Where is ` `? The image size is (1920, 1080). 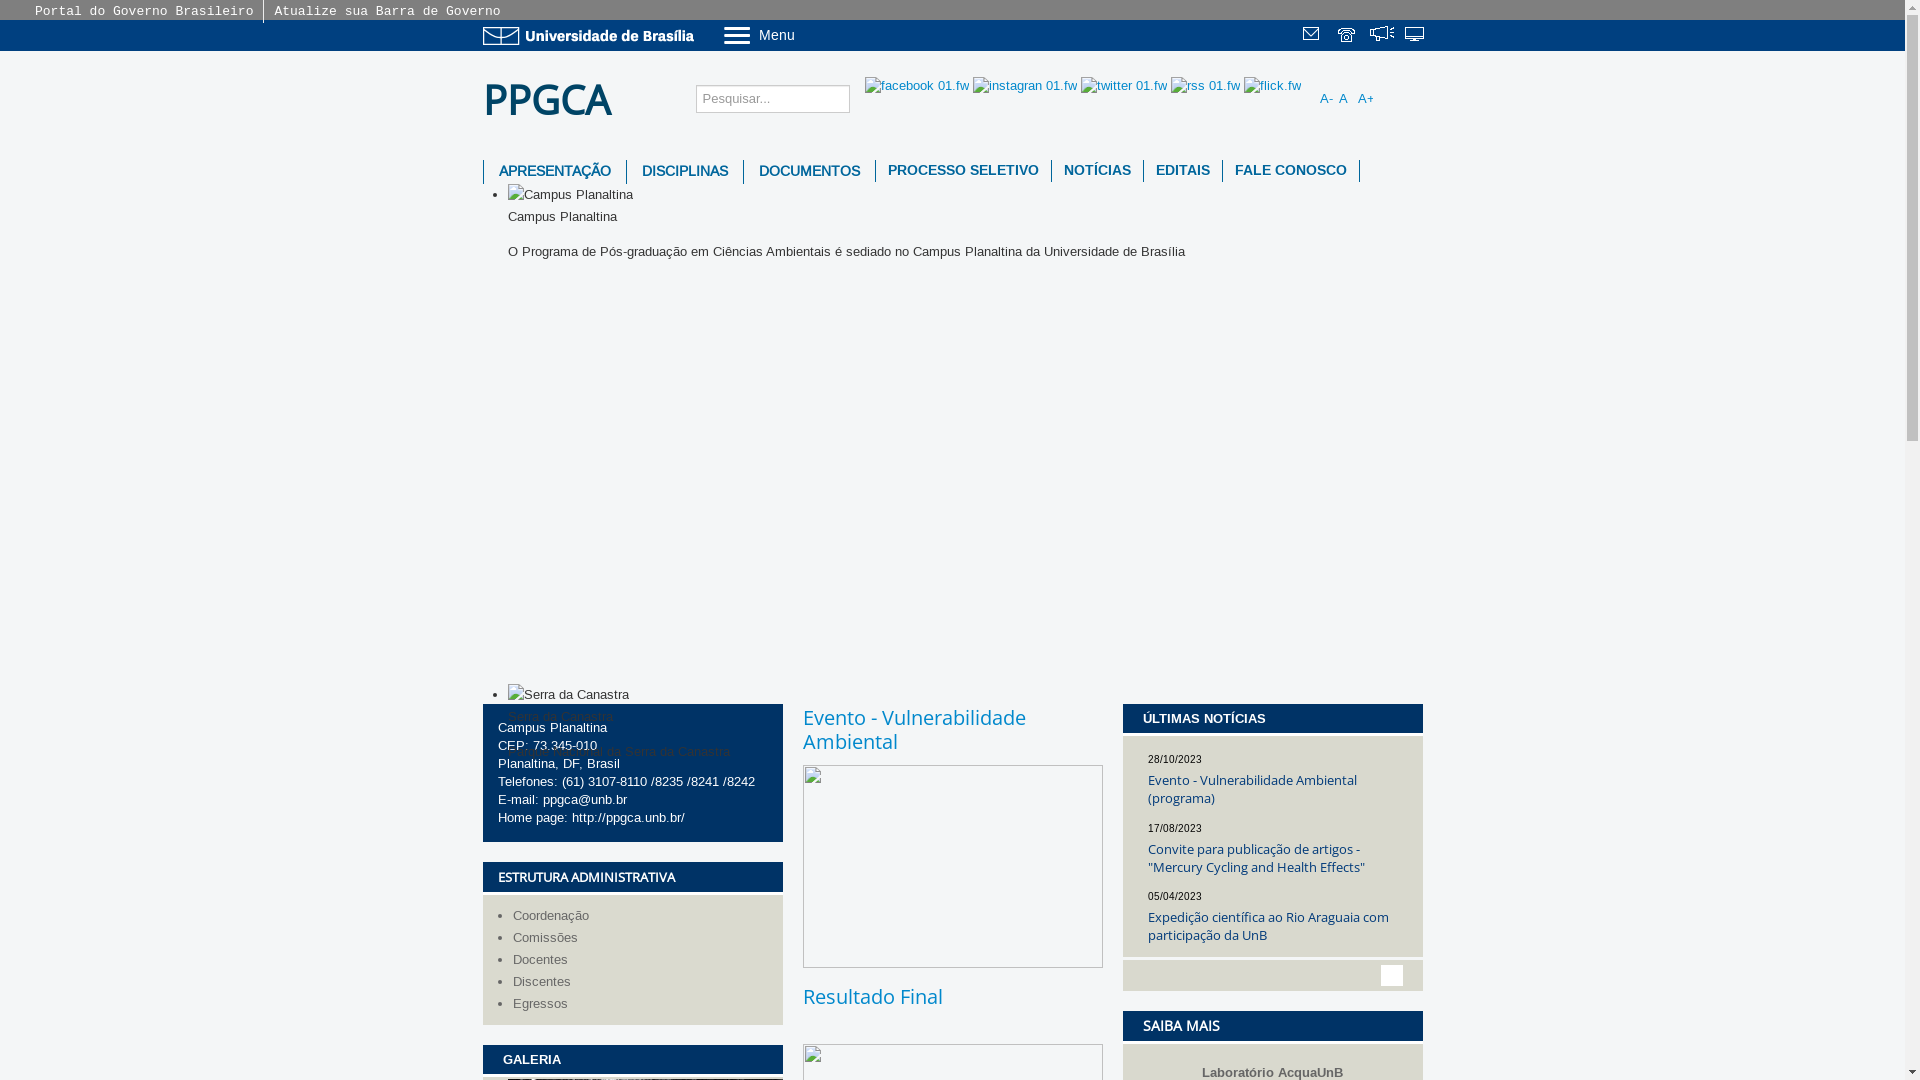
  is located at coordinates (1382, 36).